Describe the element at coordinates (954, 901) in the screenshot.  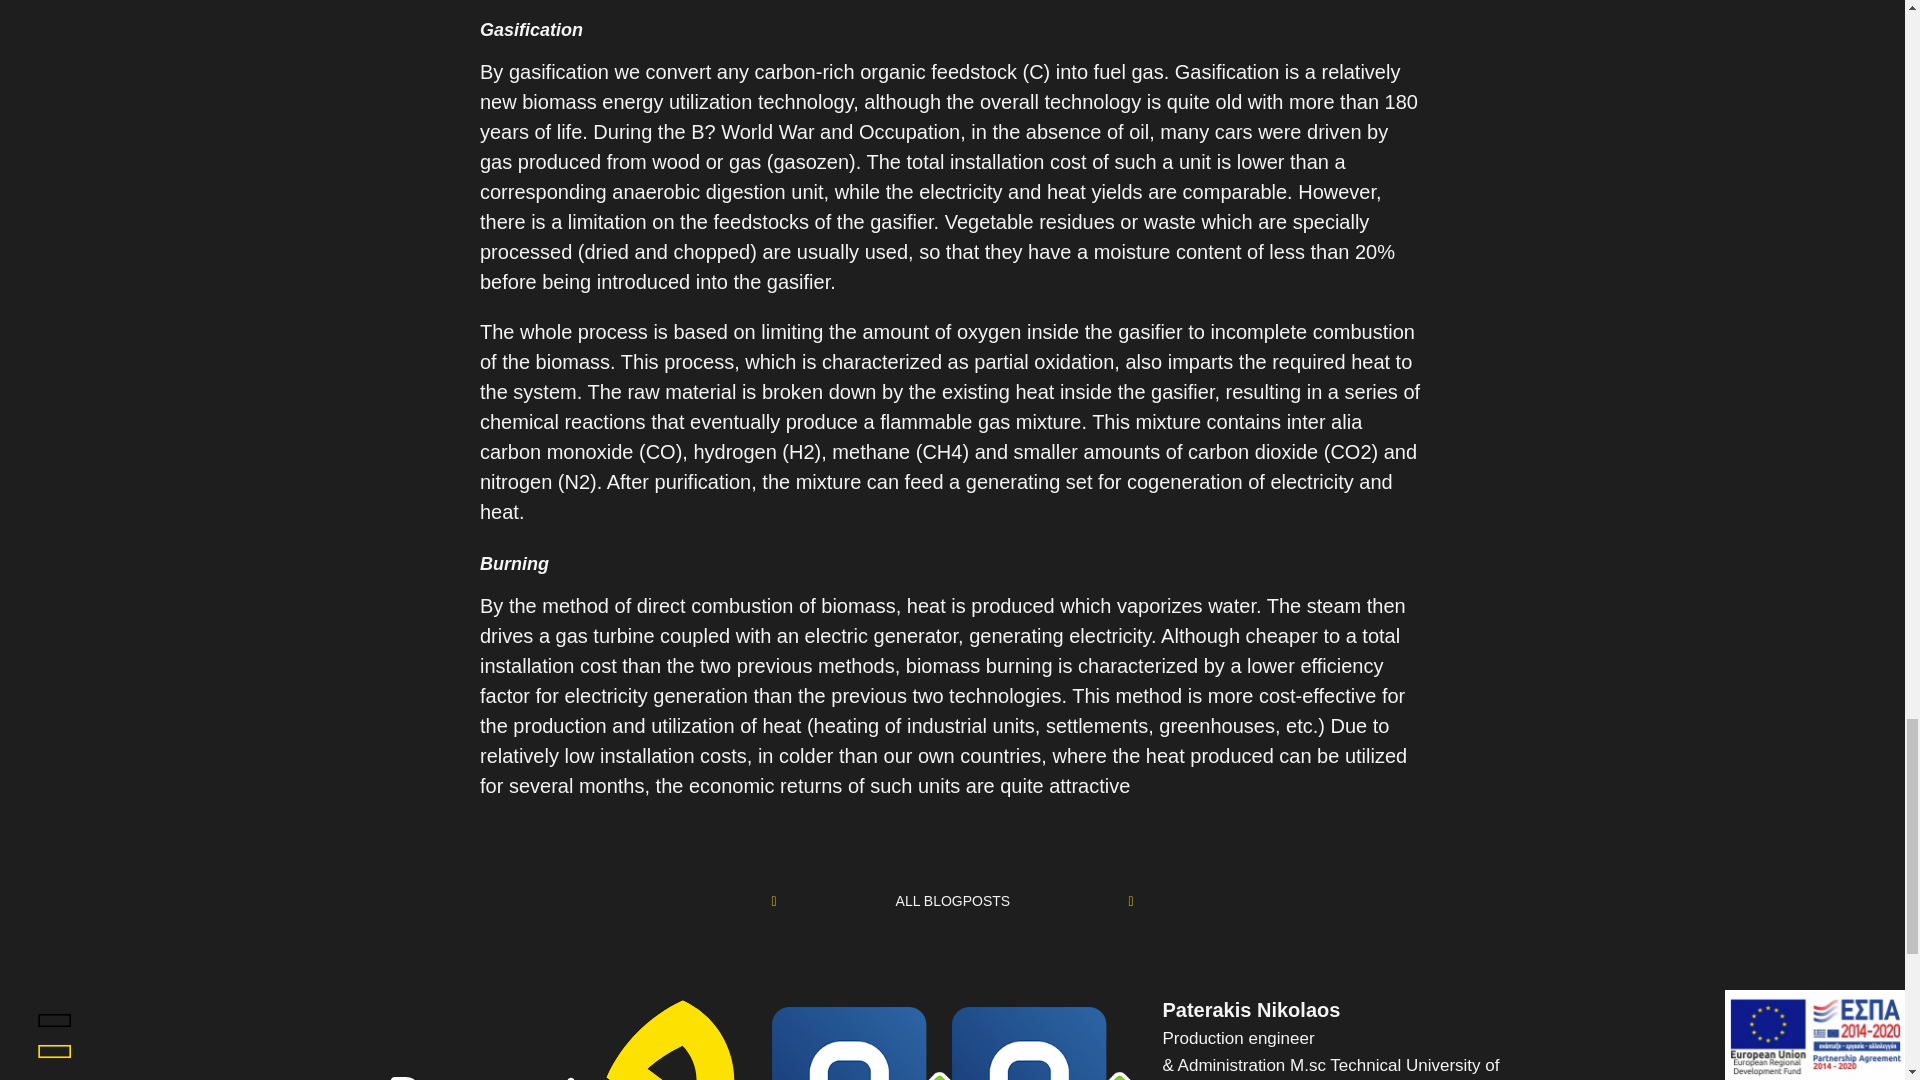
I see `read-more` at that location.